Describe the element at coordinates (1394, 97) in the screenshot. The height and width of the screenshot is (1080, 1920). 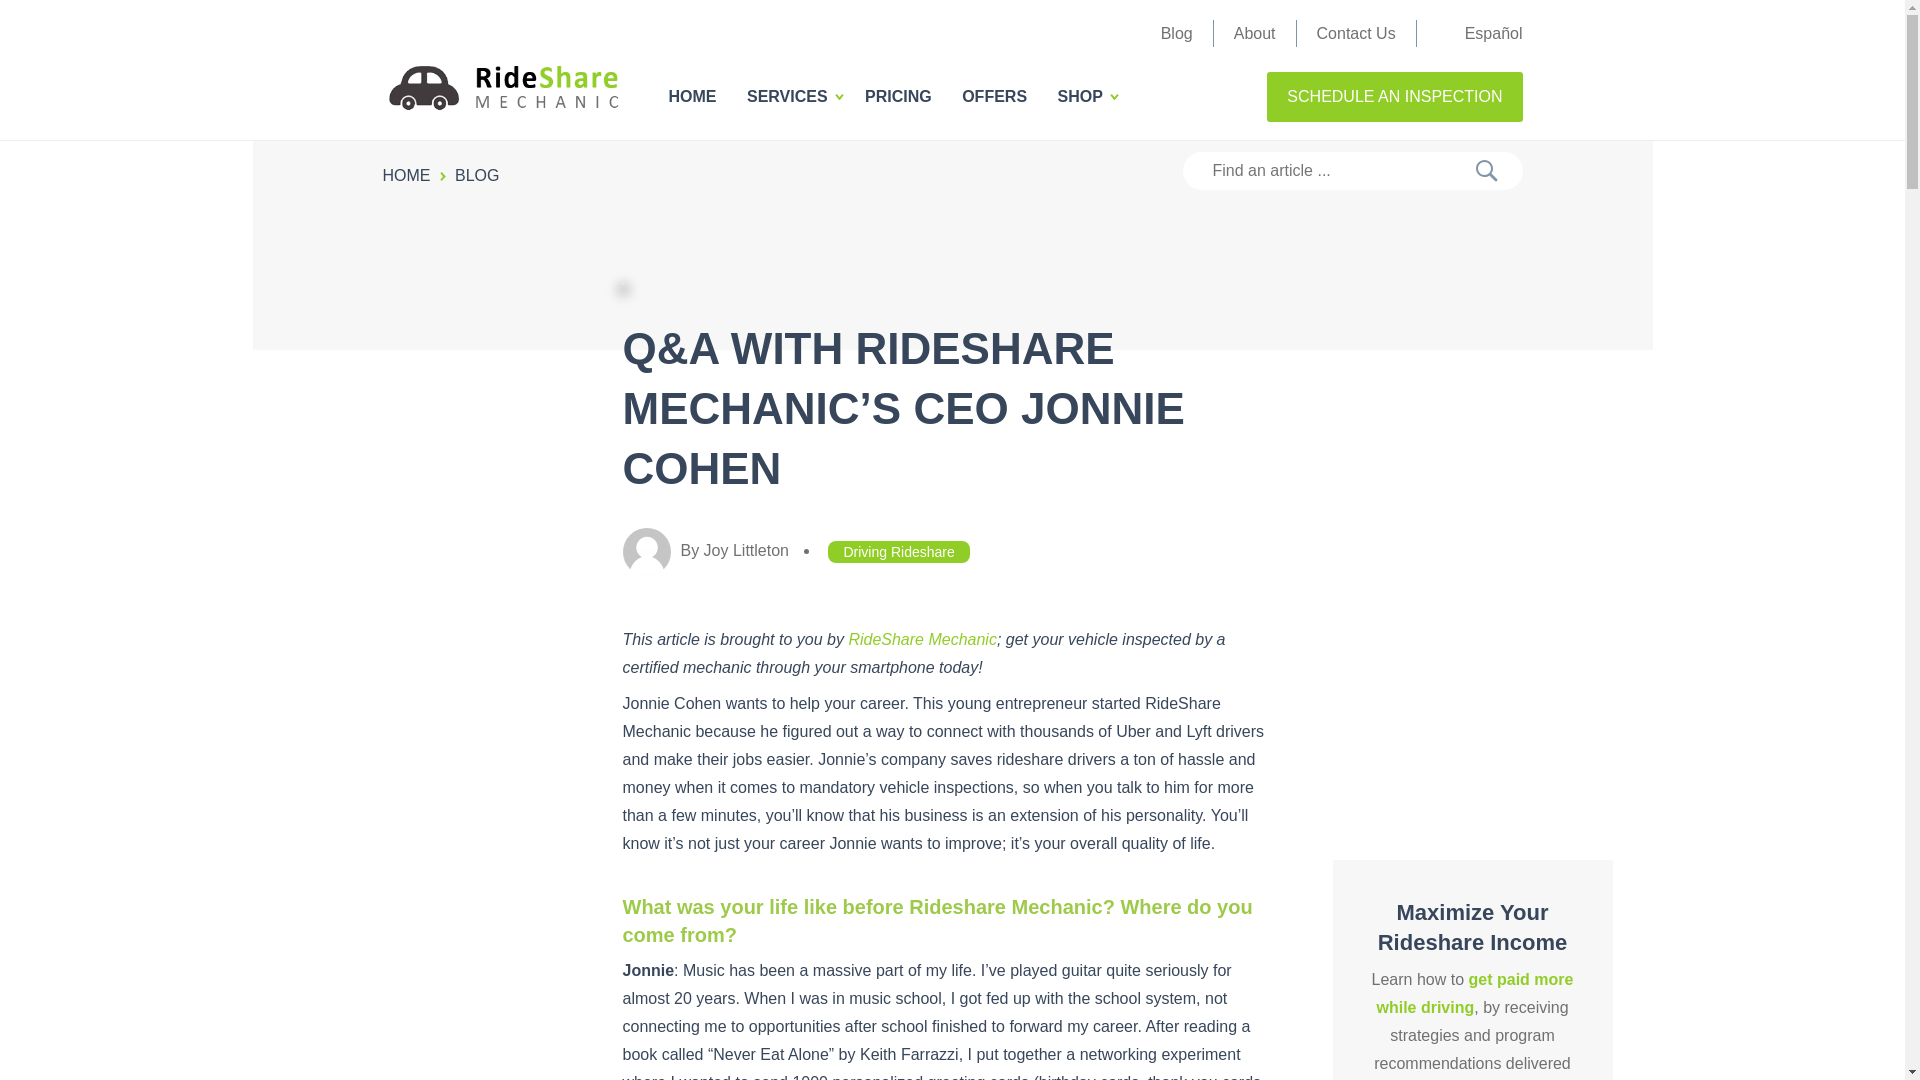
I see `SCHEDULE AN INSPECTION` at that location.